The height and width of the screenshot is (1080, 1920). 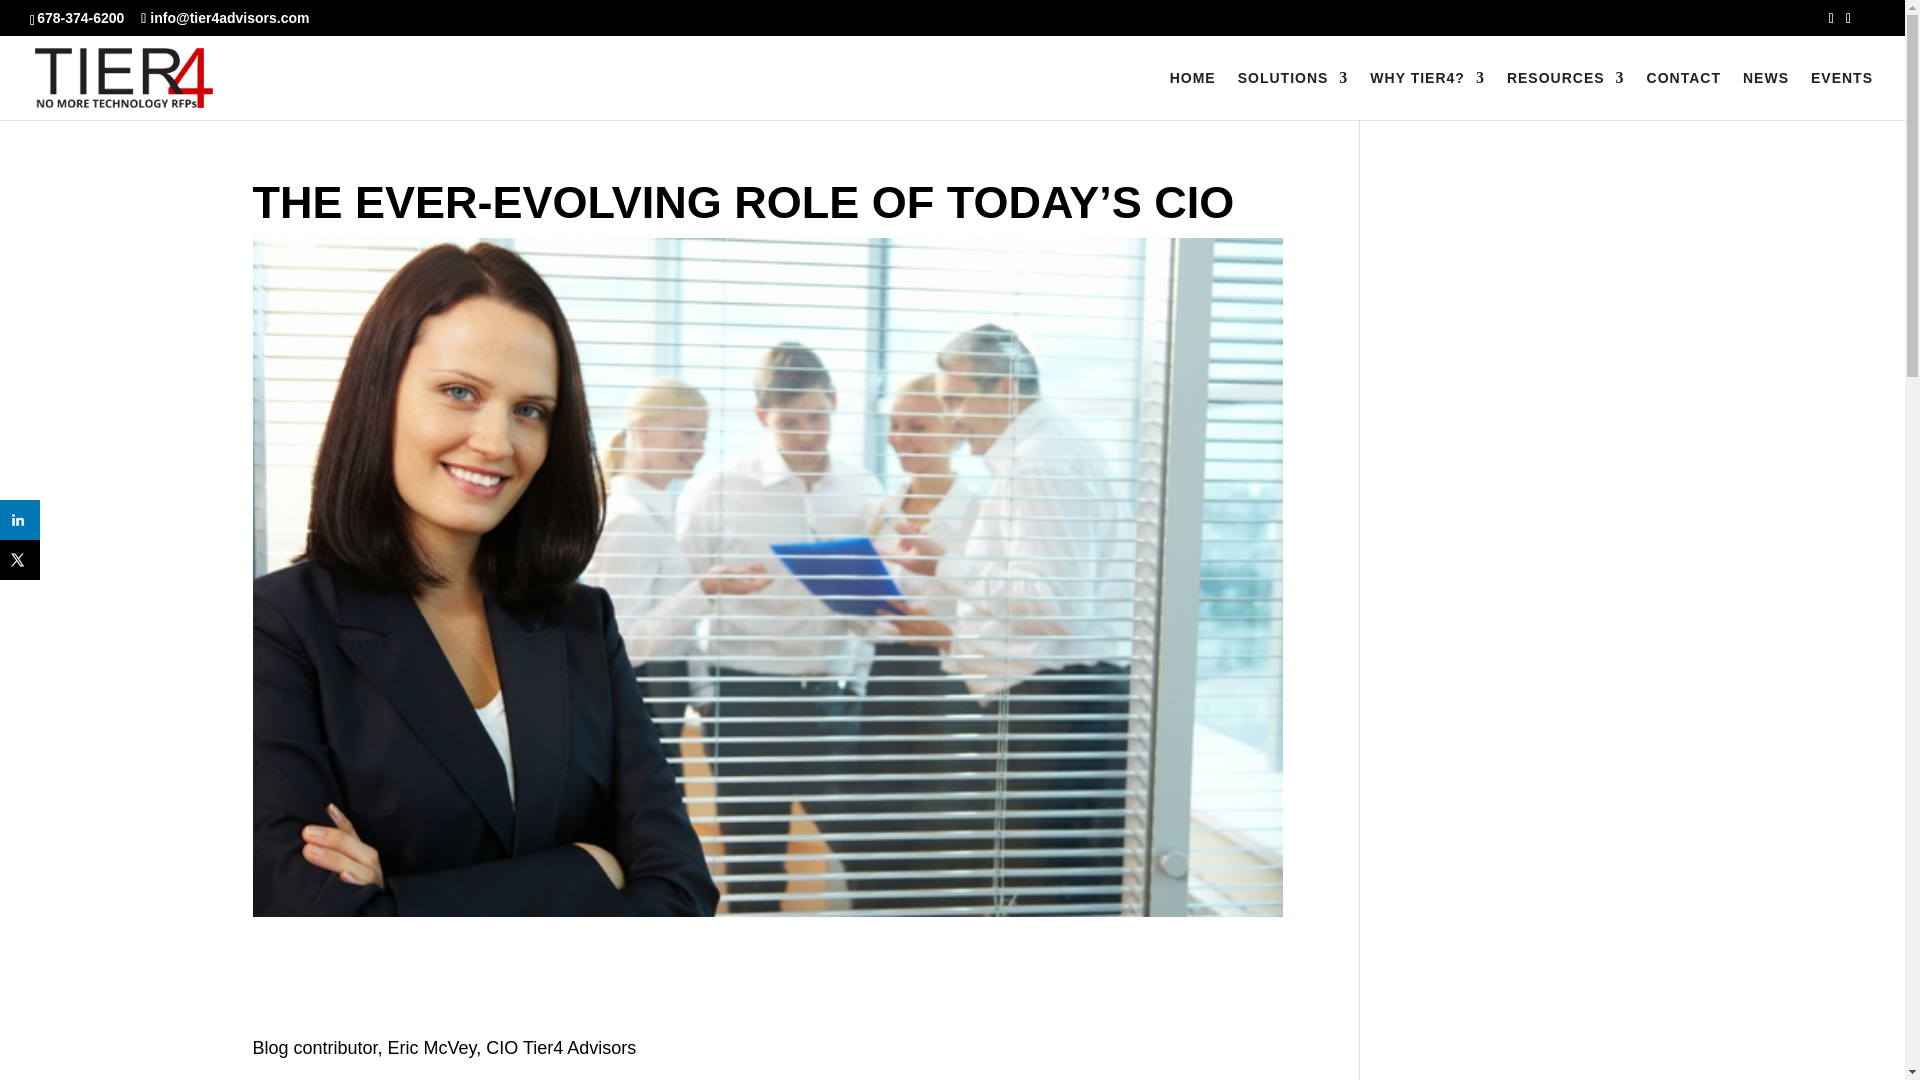 I want to click on NEWS, so click(x=1766, y=95).